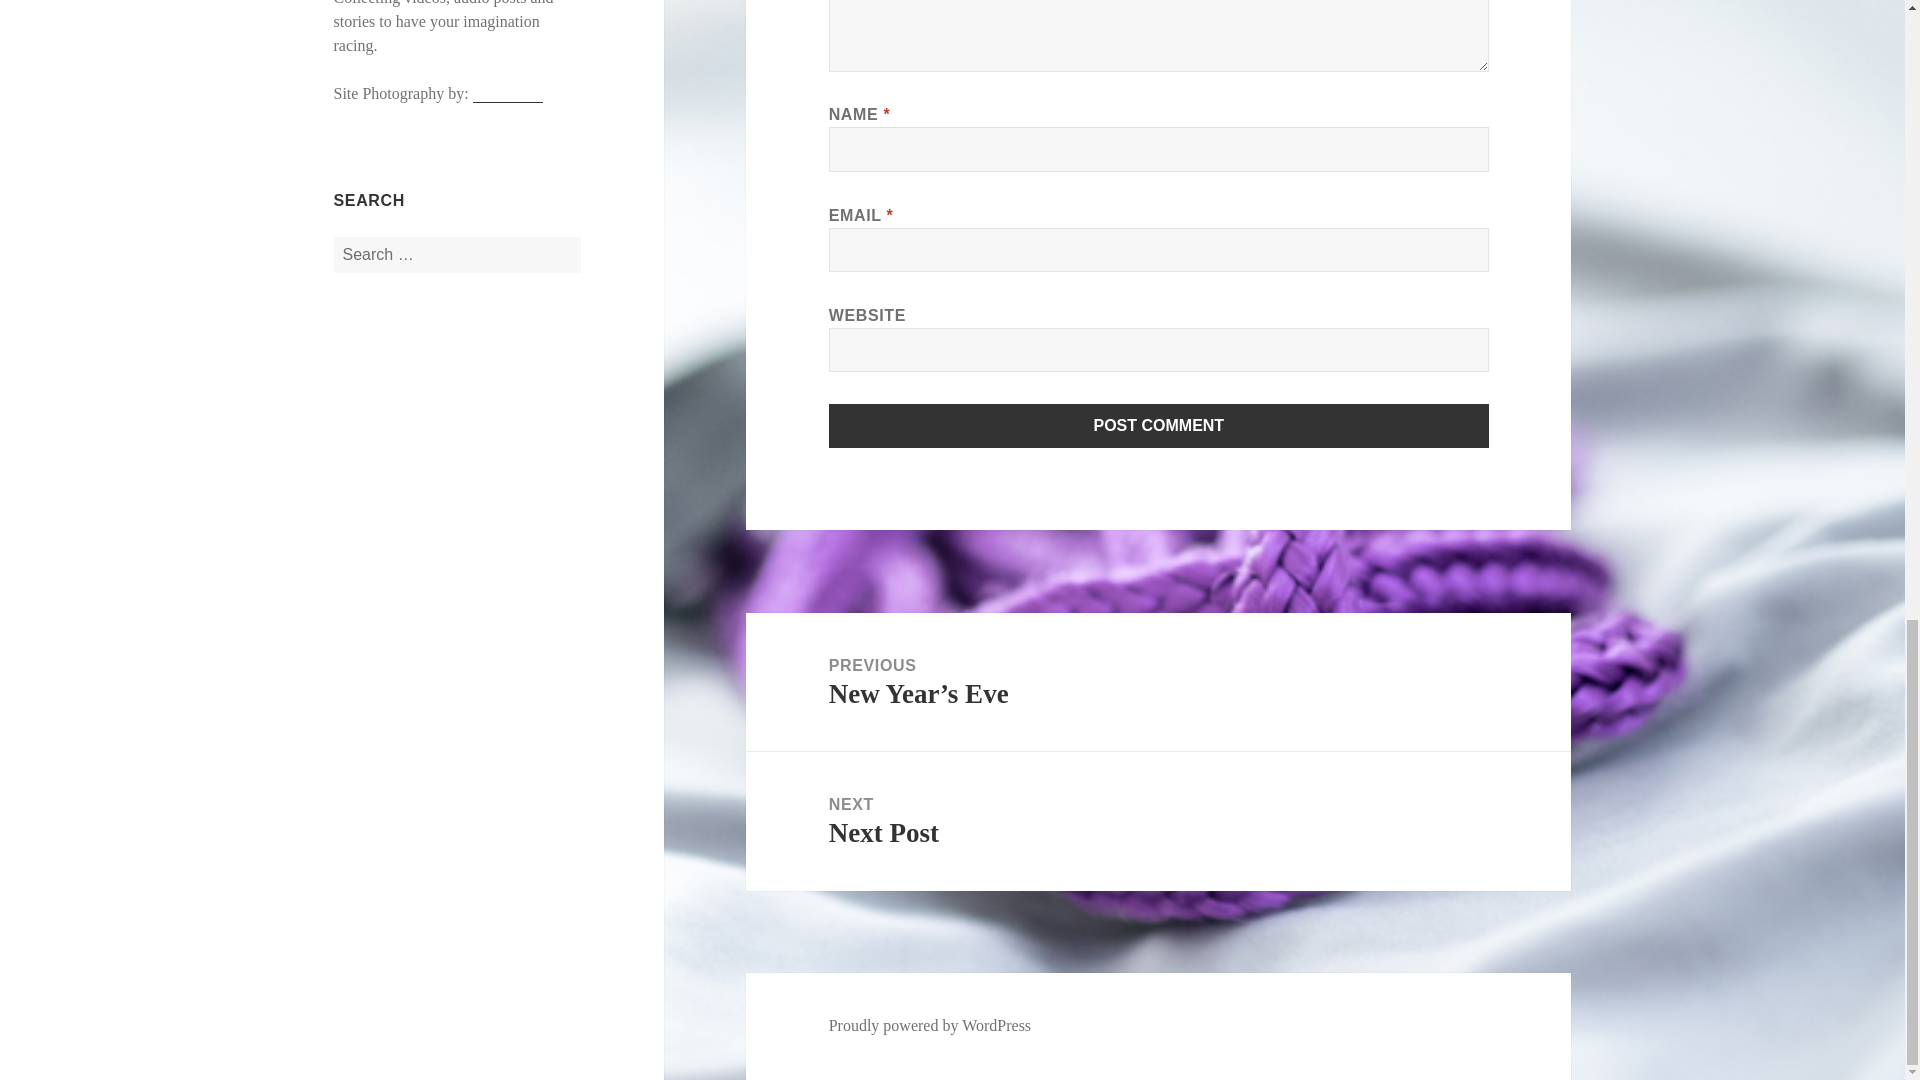  I want to click on Post Comment, so click(1158, 821).